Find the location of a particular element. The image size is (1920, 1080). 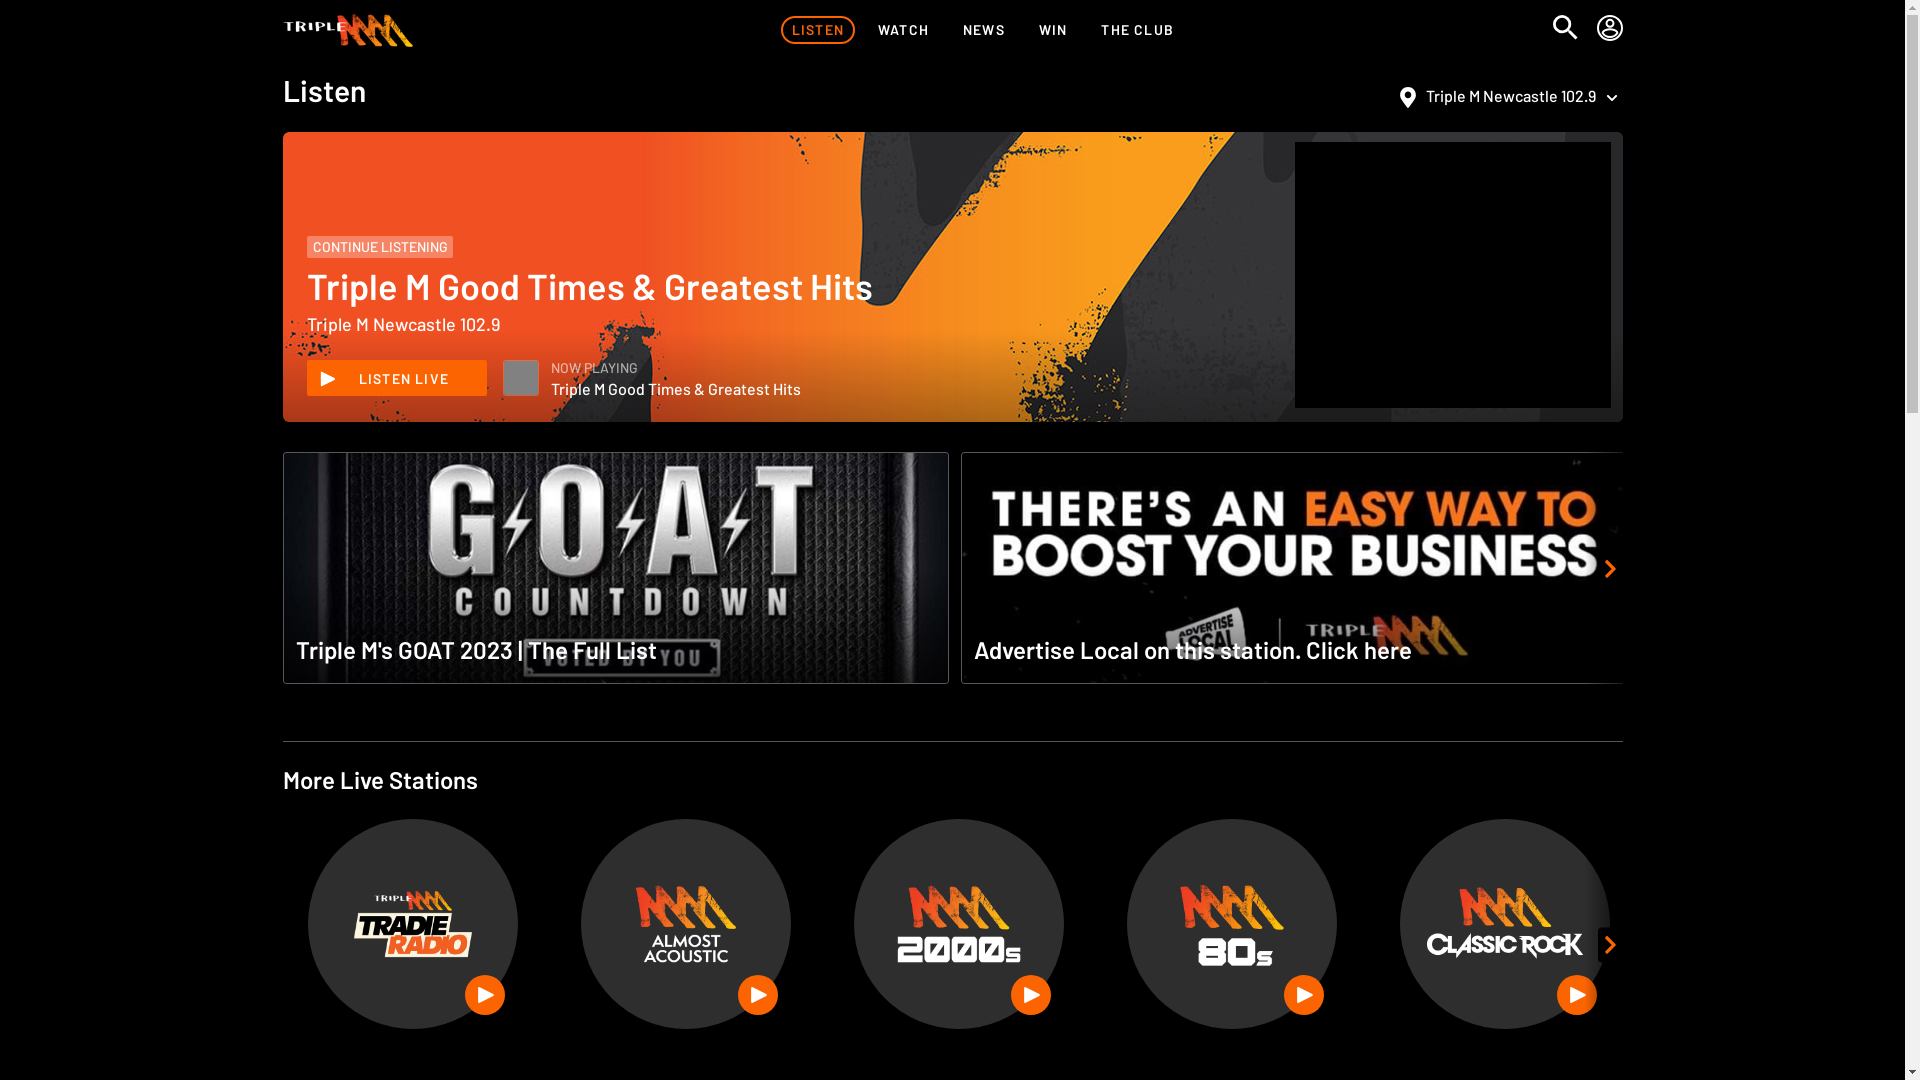

WIN is located at coordinates (1054, 30).